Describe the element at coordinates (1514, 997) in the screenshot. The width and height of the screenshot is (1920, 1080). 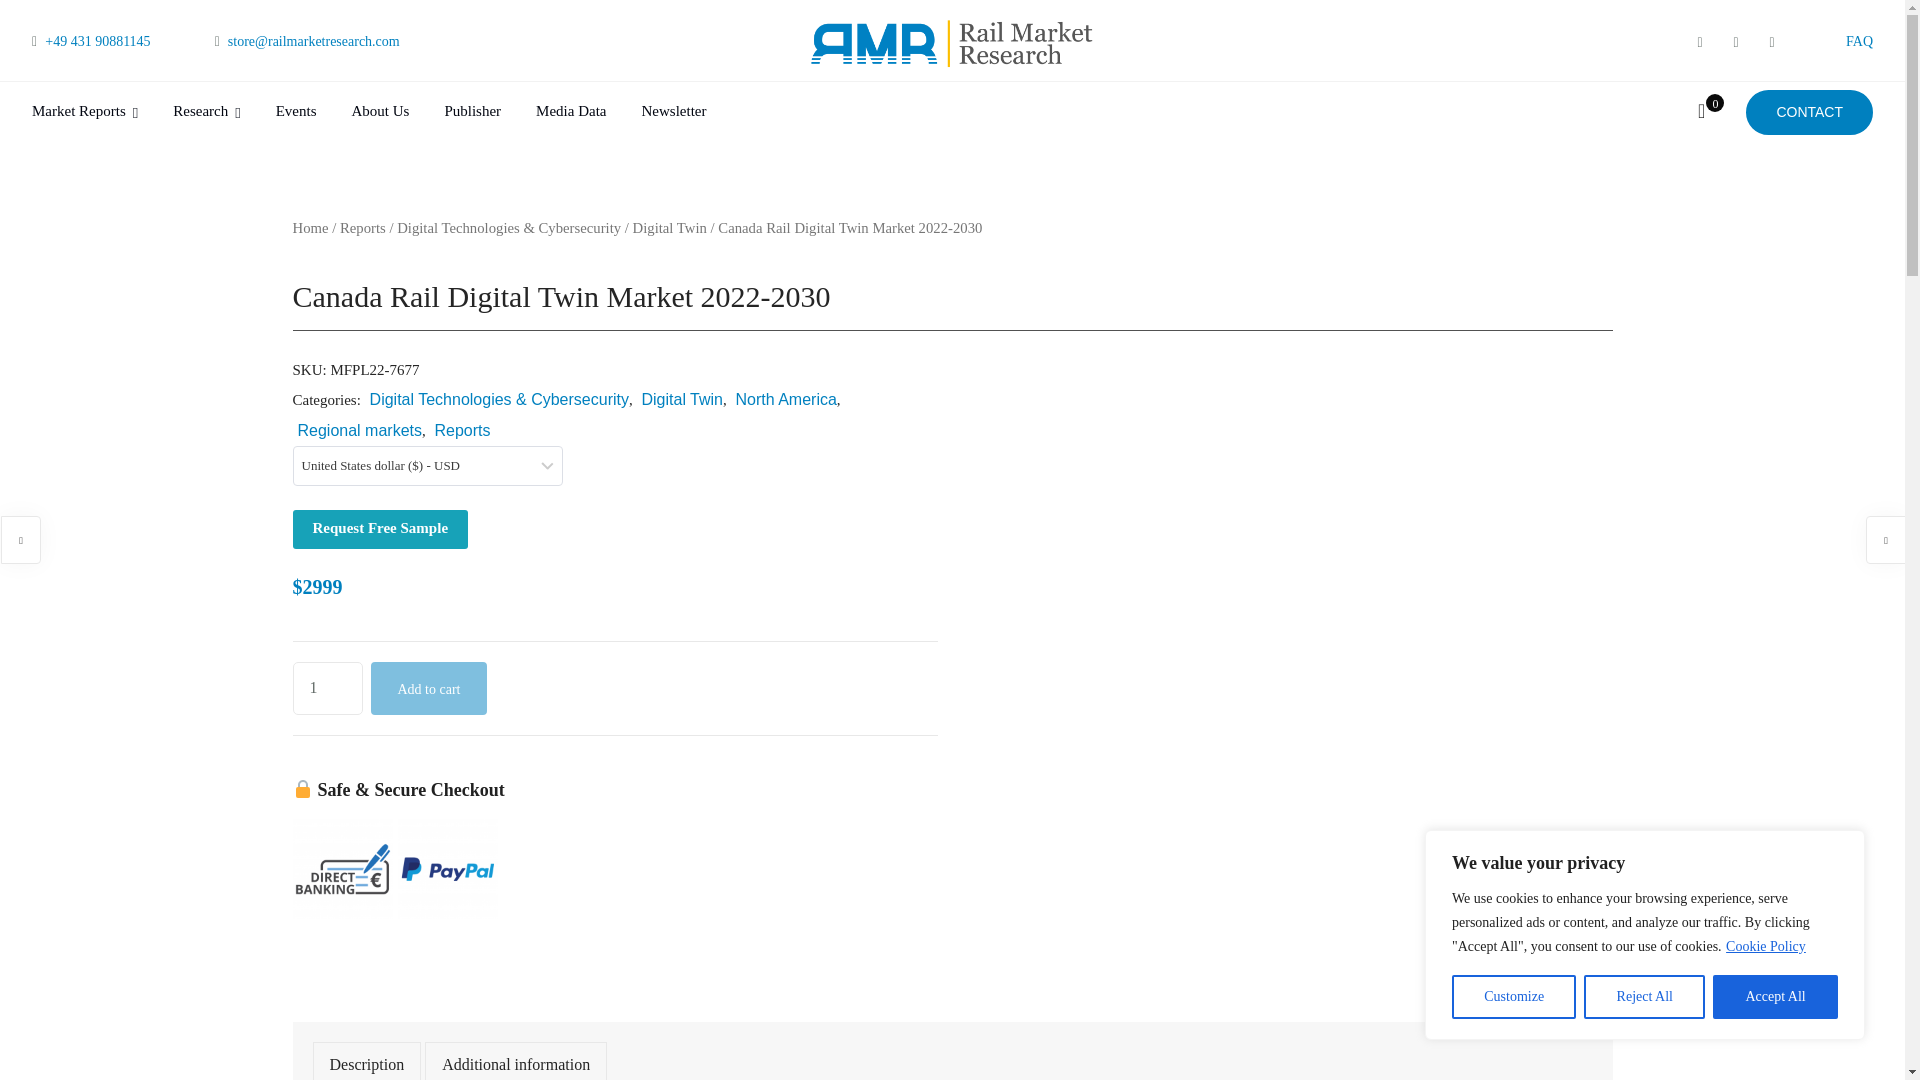
I see `Customize` at that location.